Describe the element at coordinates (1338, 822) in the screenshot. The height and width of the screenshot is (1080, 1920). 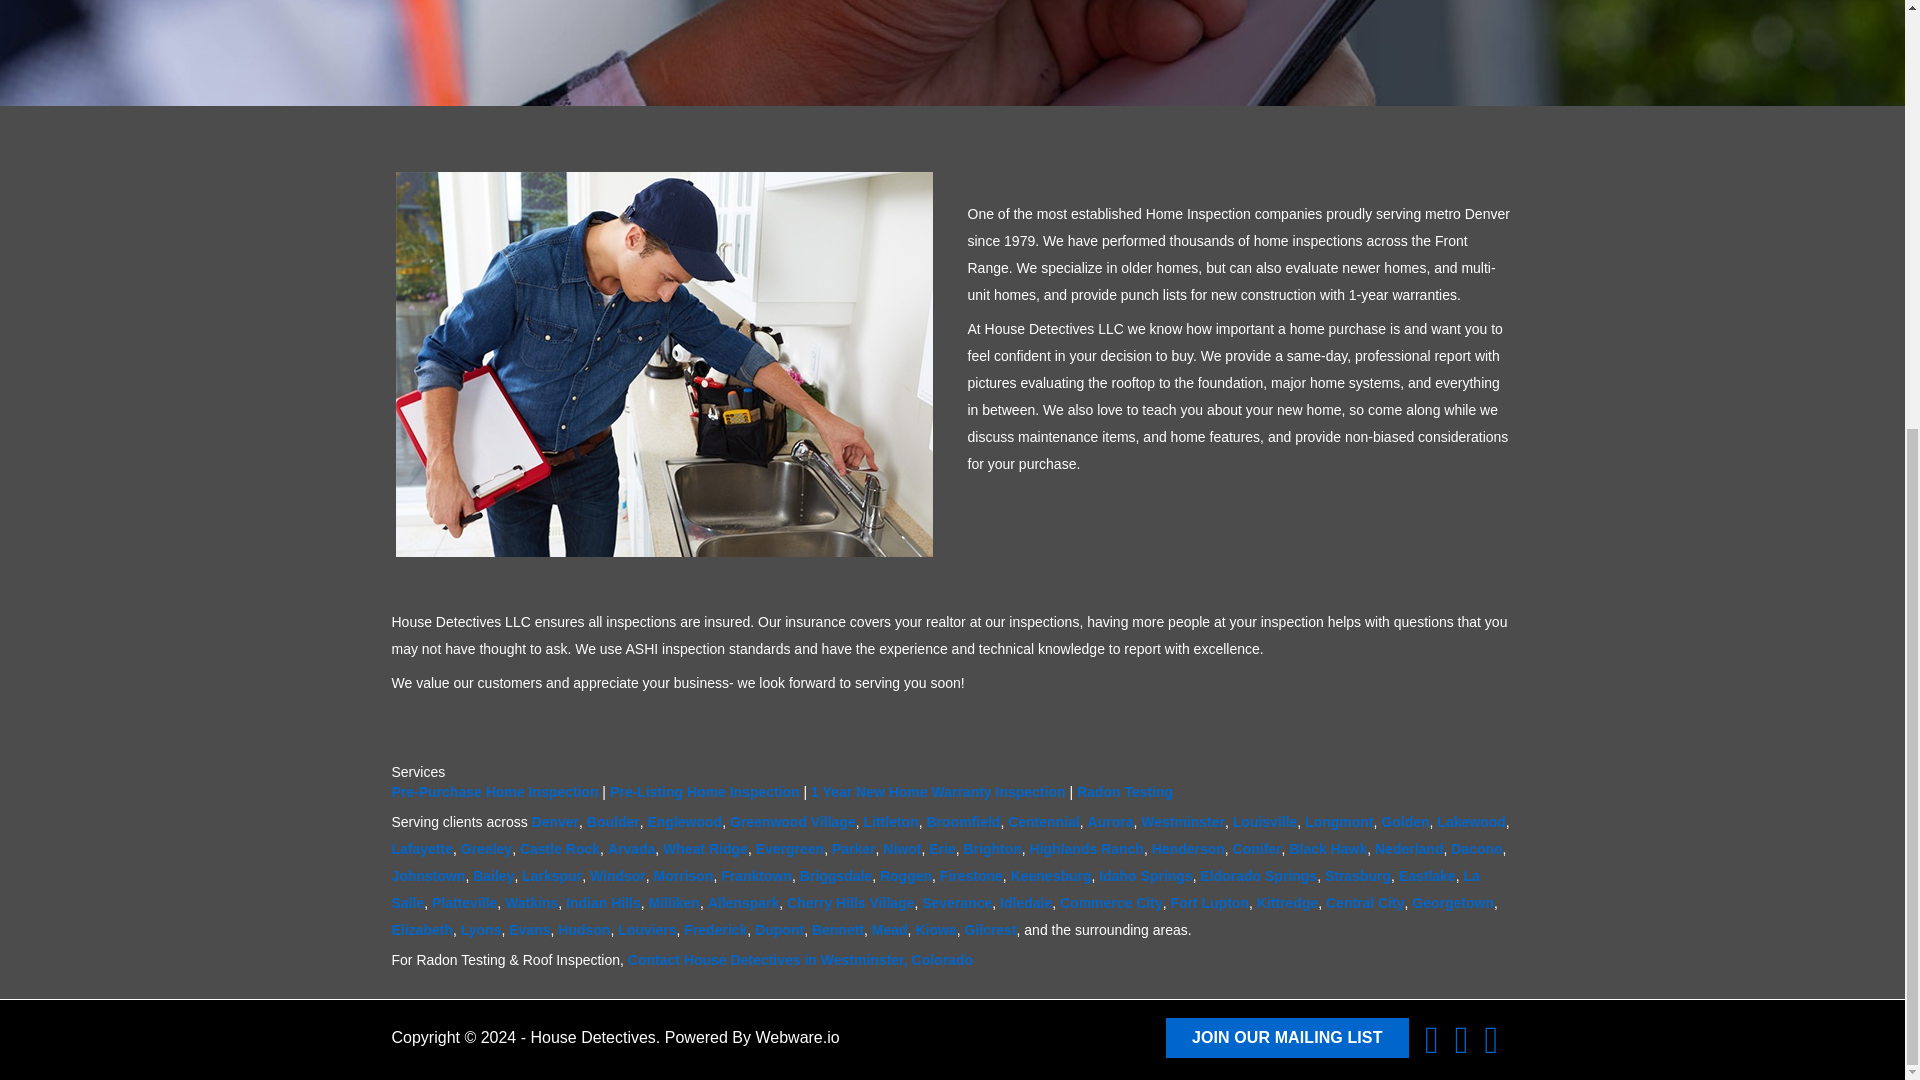
I see `Longmont` at that location.